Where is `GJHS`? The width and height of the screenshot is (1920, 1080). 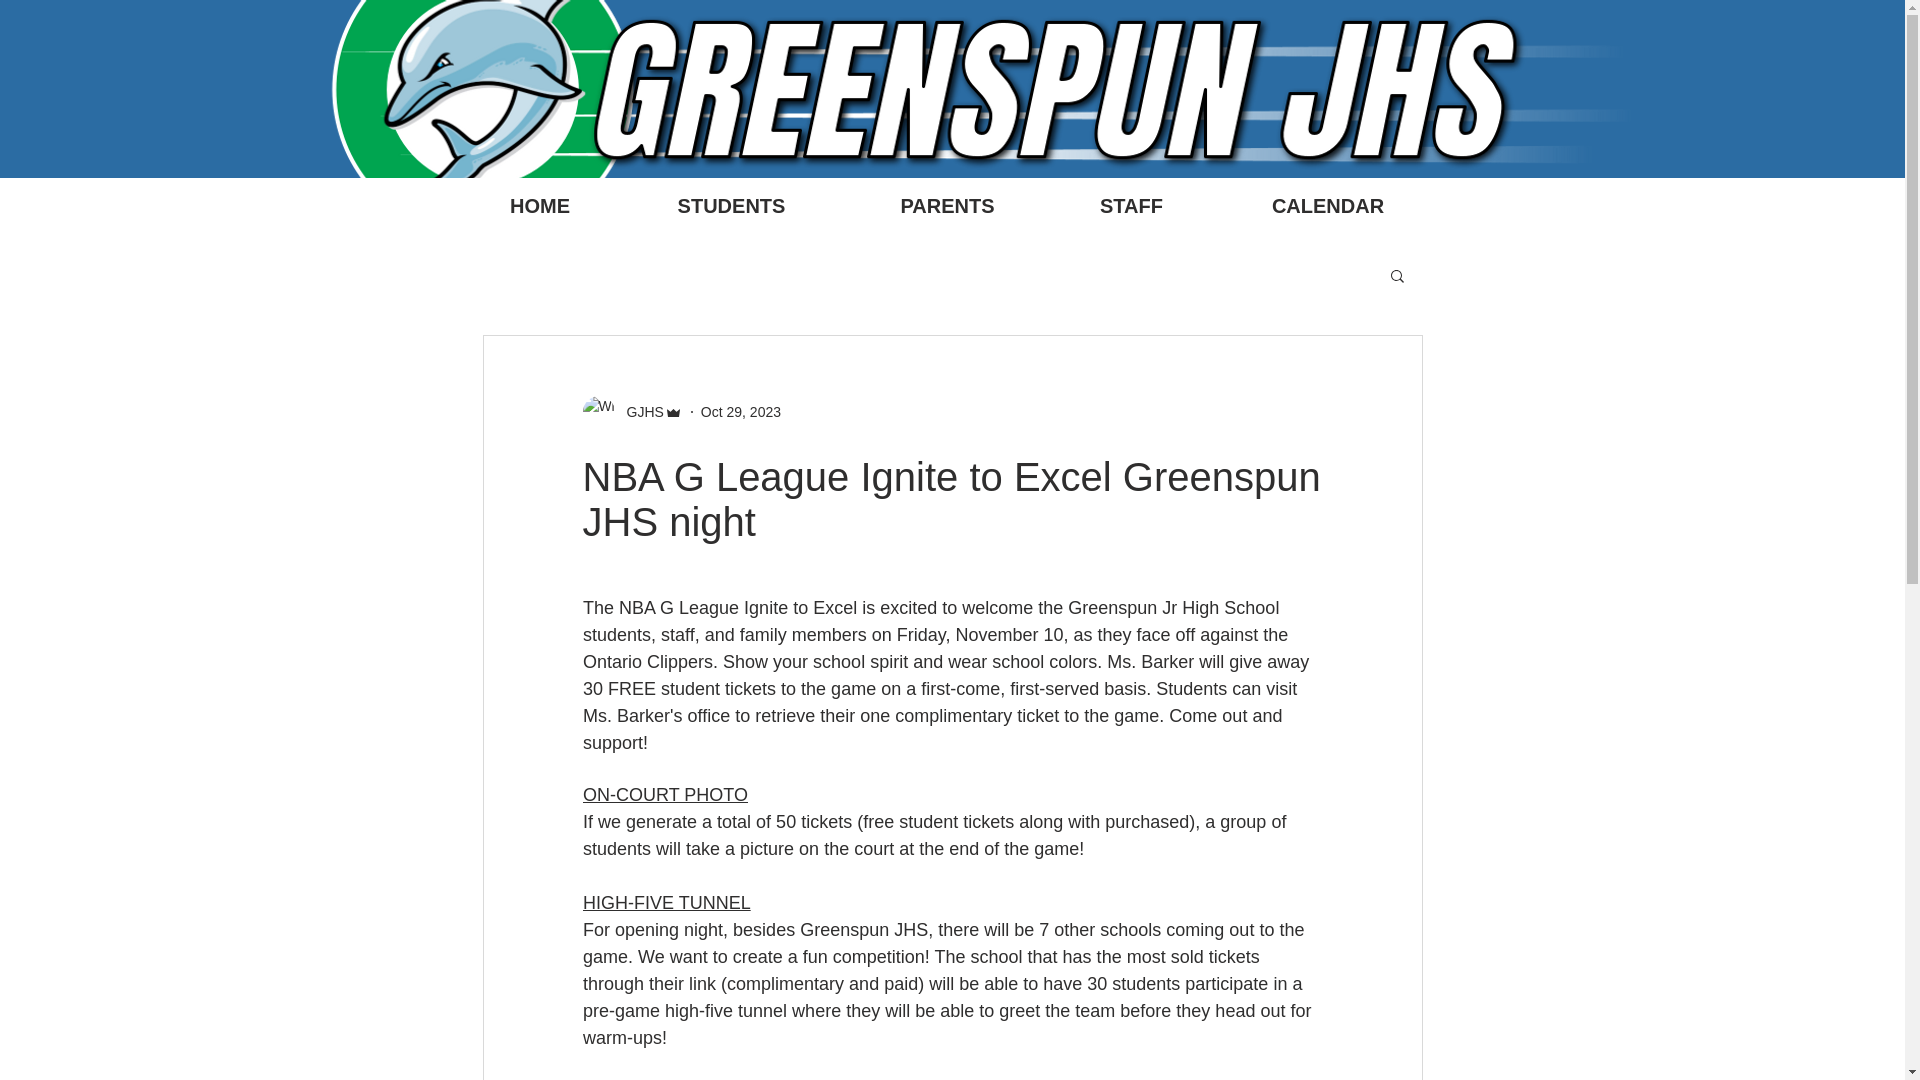 GJHS is located at coordinates (638, 412).